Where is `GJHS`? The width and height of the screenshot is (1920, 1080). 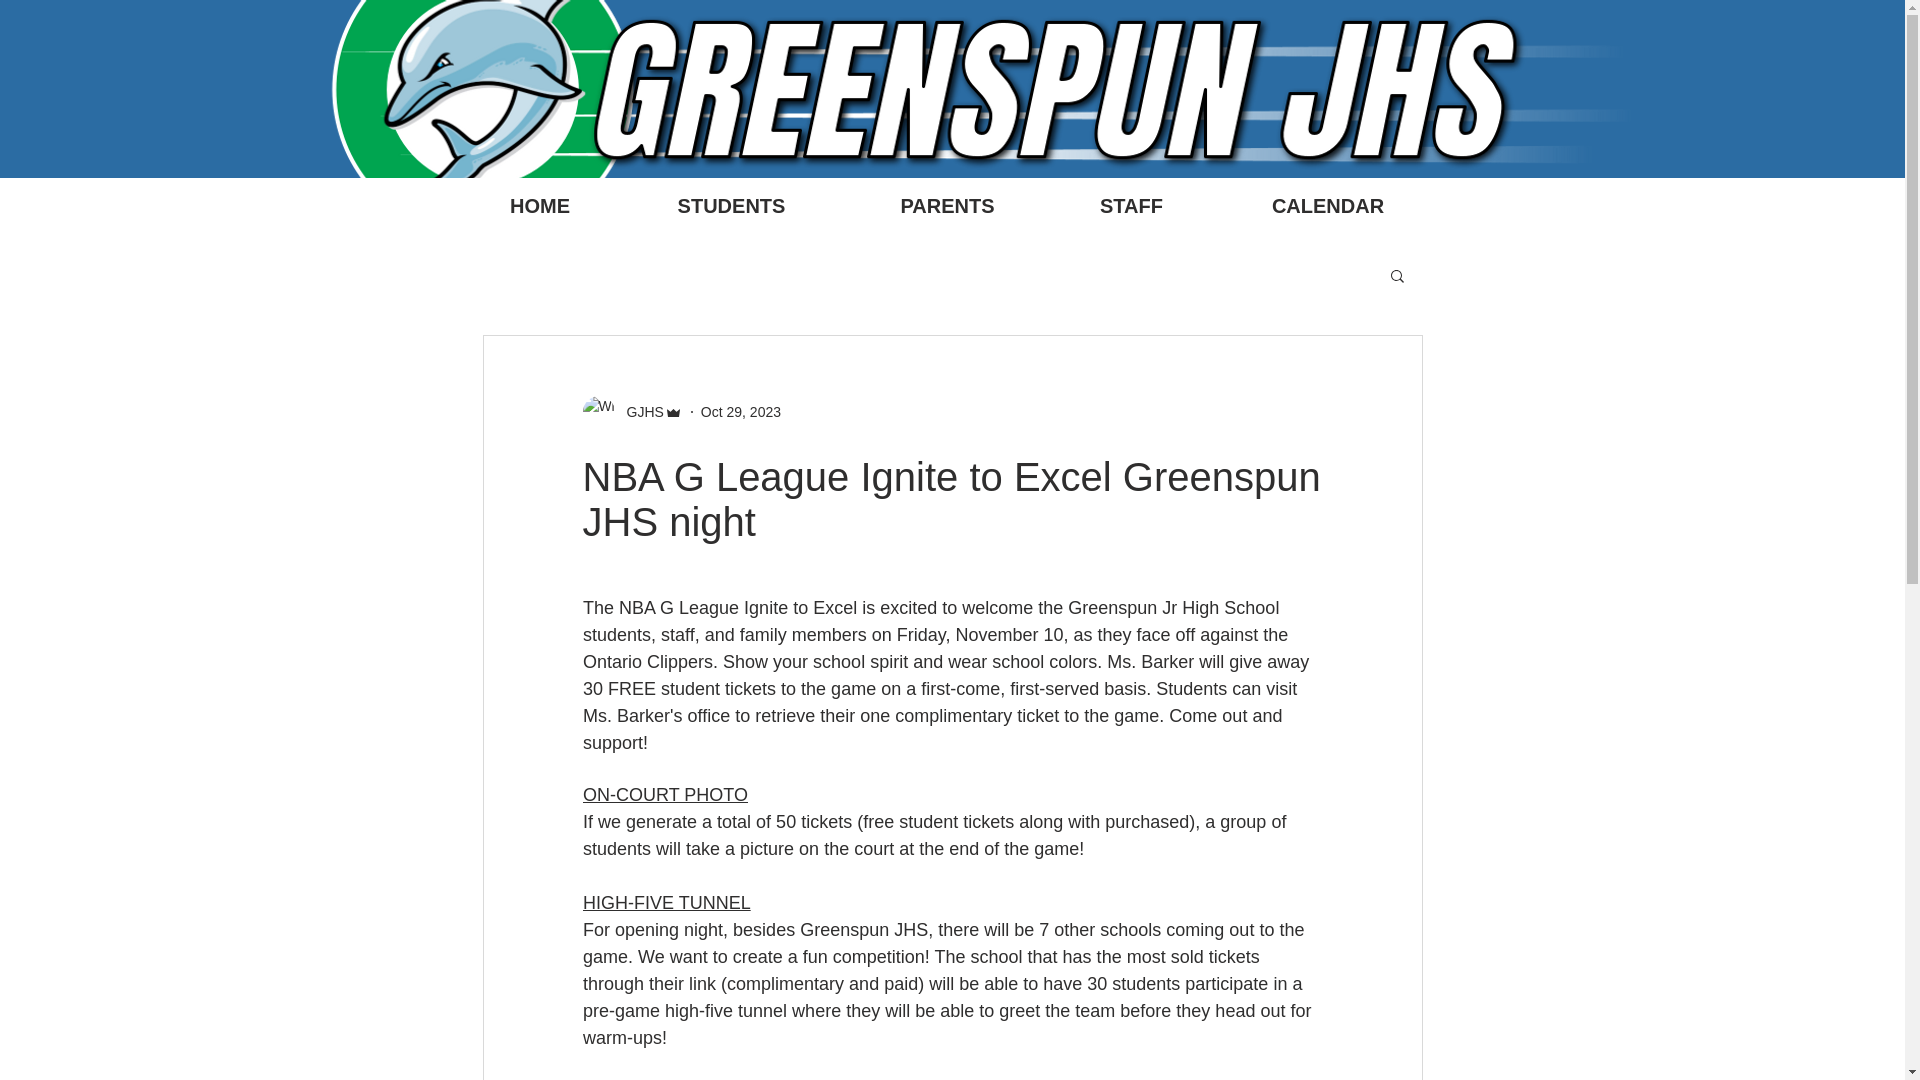 GJHS is located at coordinates (638, 412).